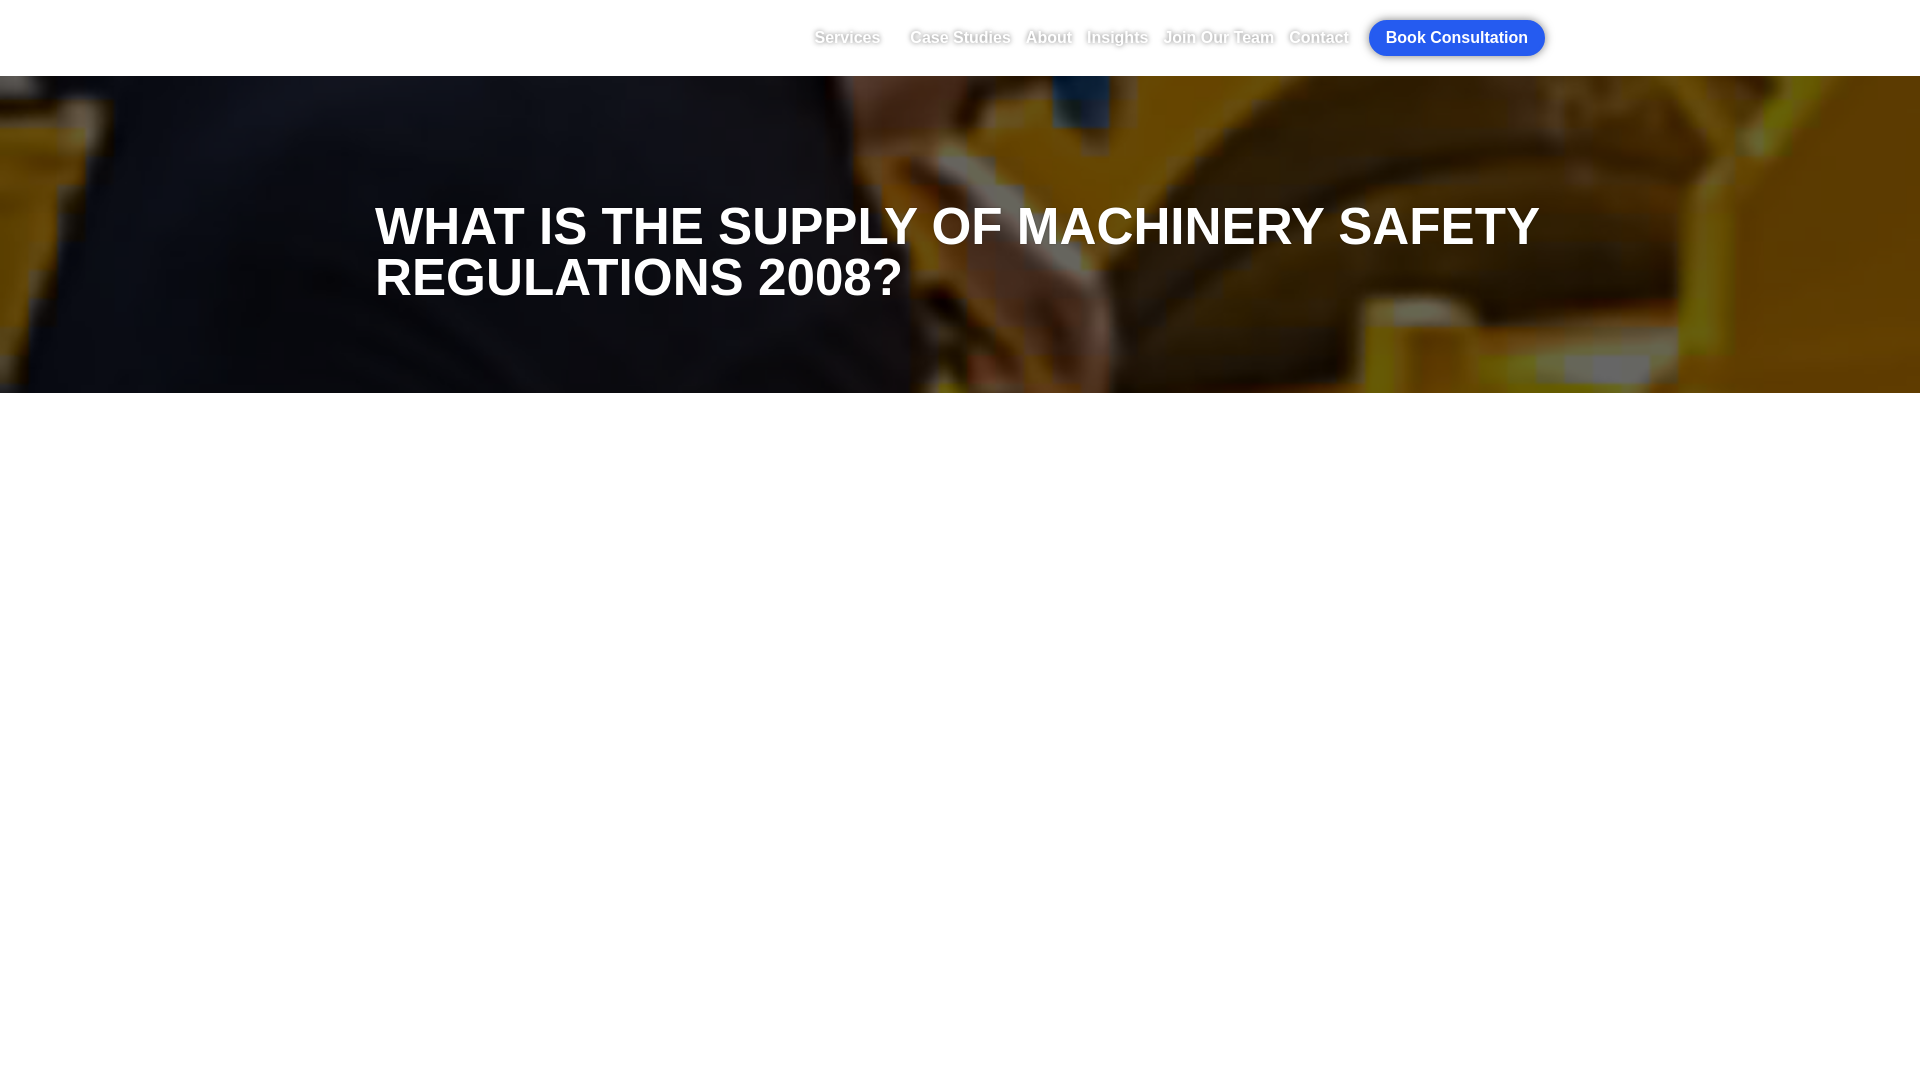  Describe the element at coordinates (1318, 38) in the screenshot. I see `Contact` at that location.